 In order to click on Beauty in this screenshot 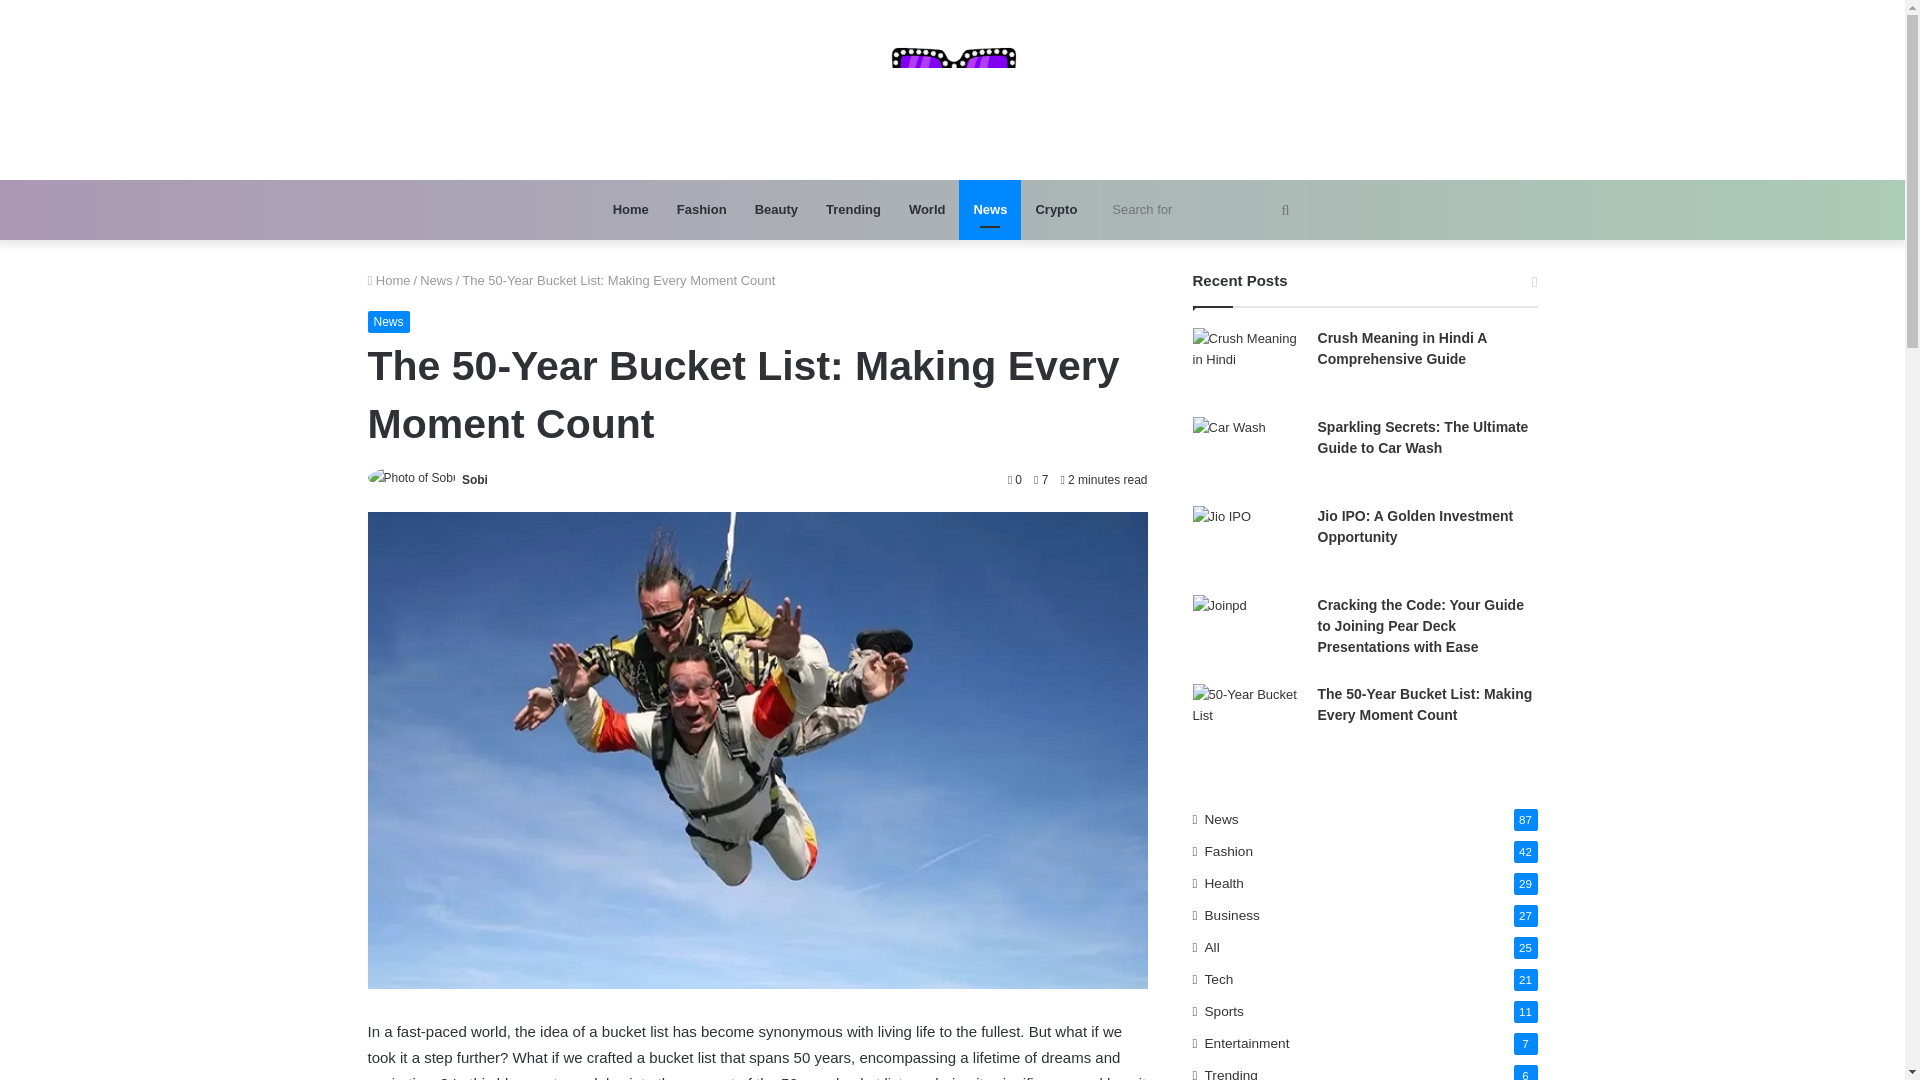, I will do `click(776, 210)`.